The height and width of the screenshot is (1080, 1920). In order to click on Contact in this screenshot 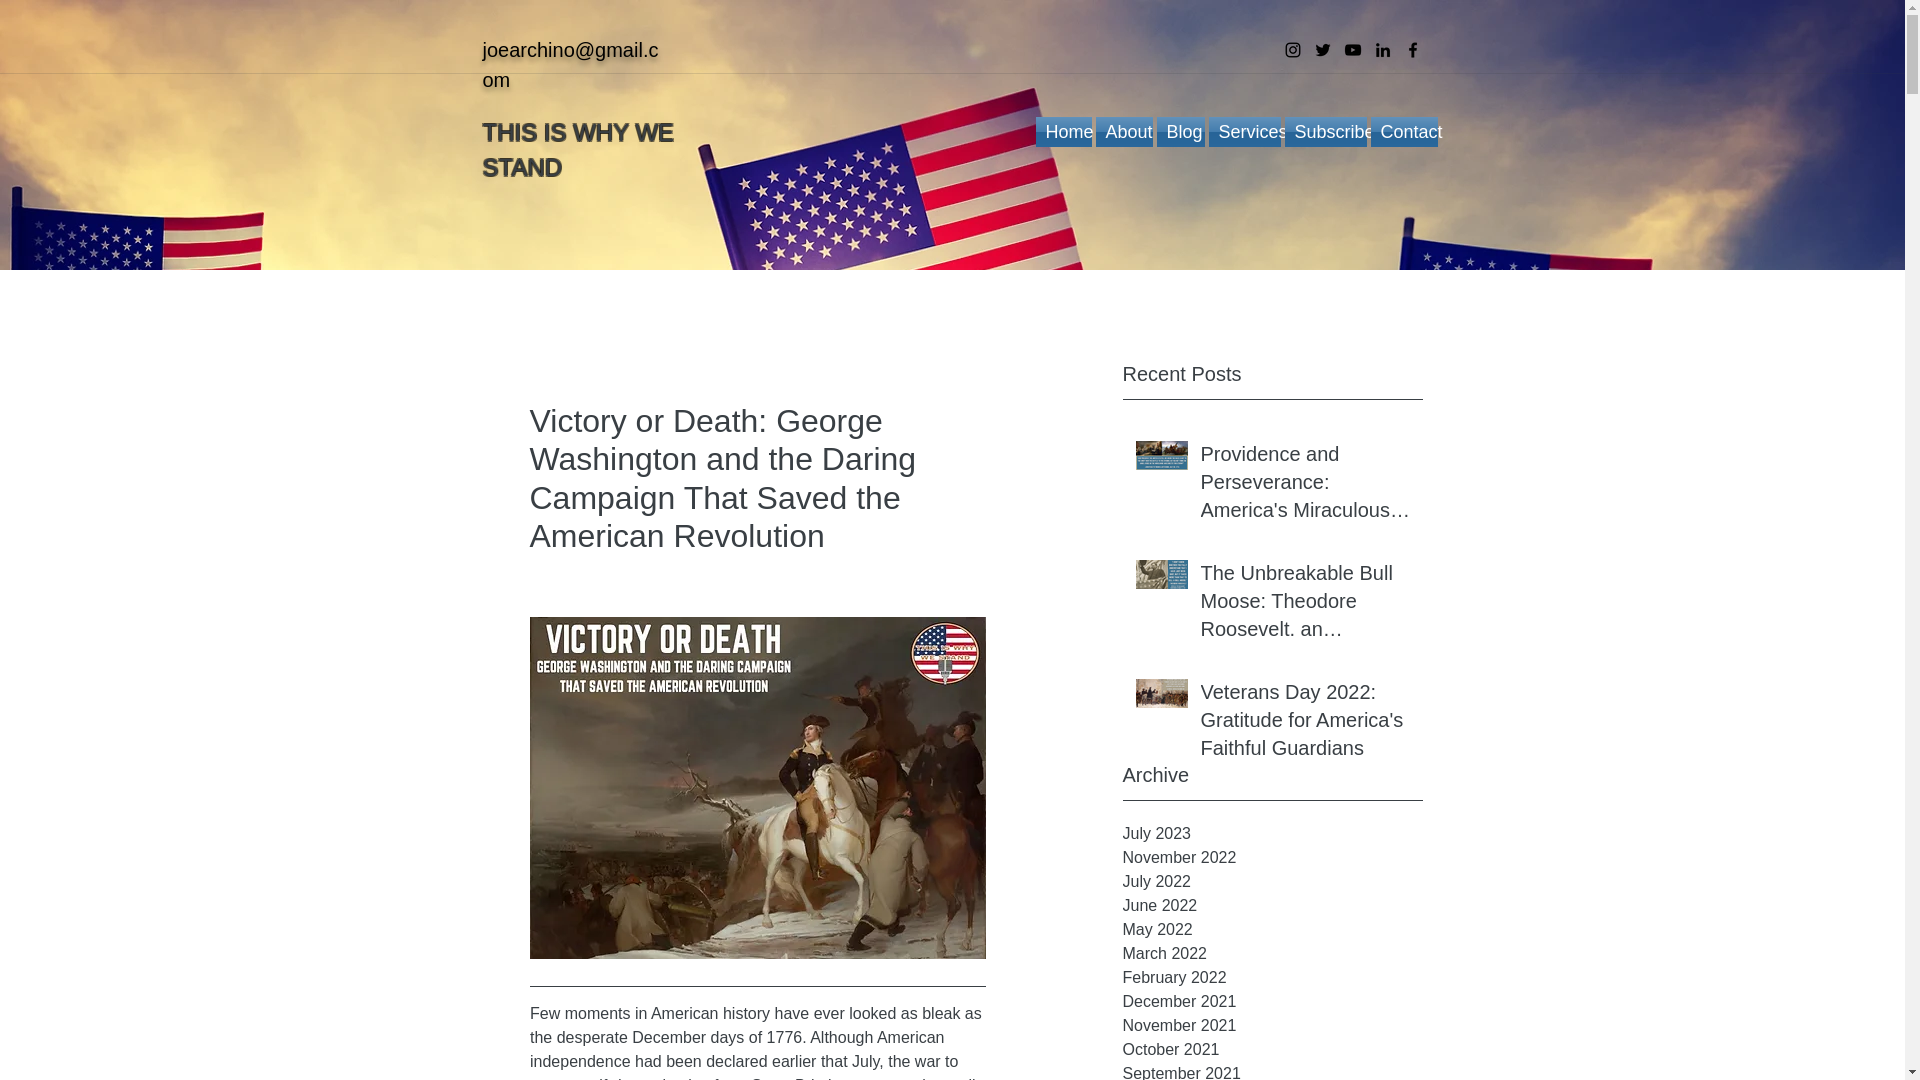, I will do `click(1402, 131)`.